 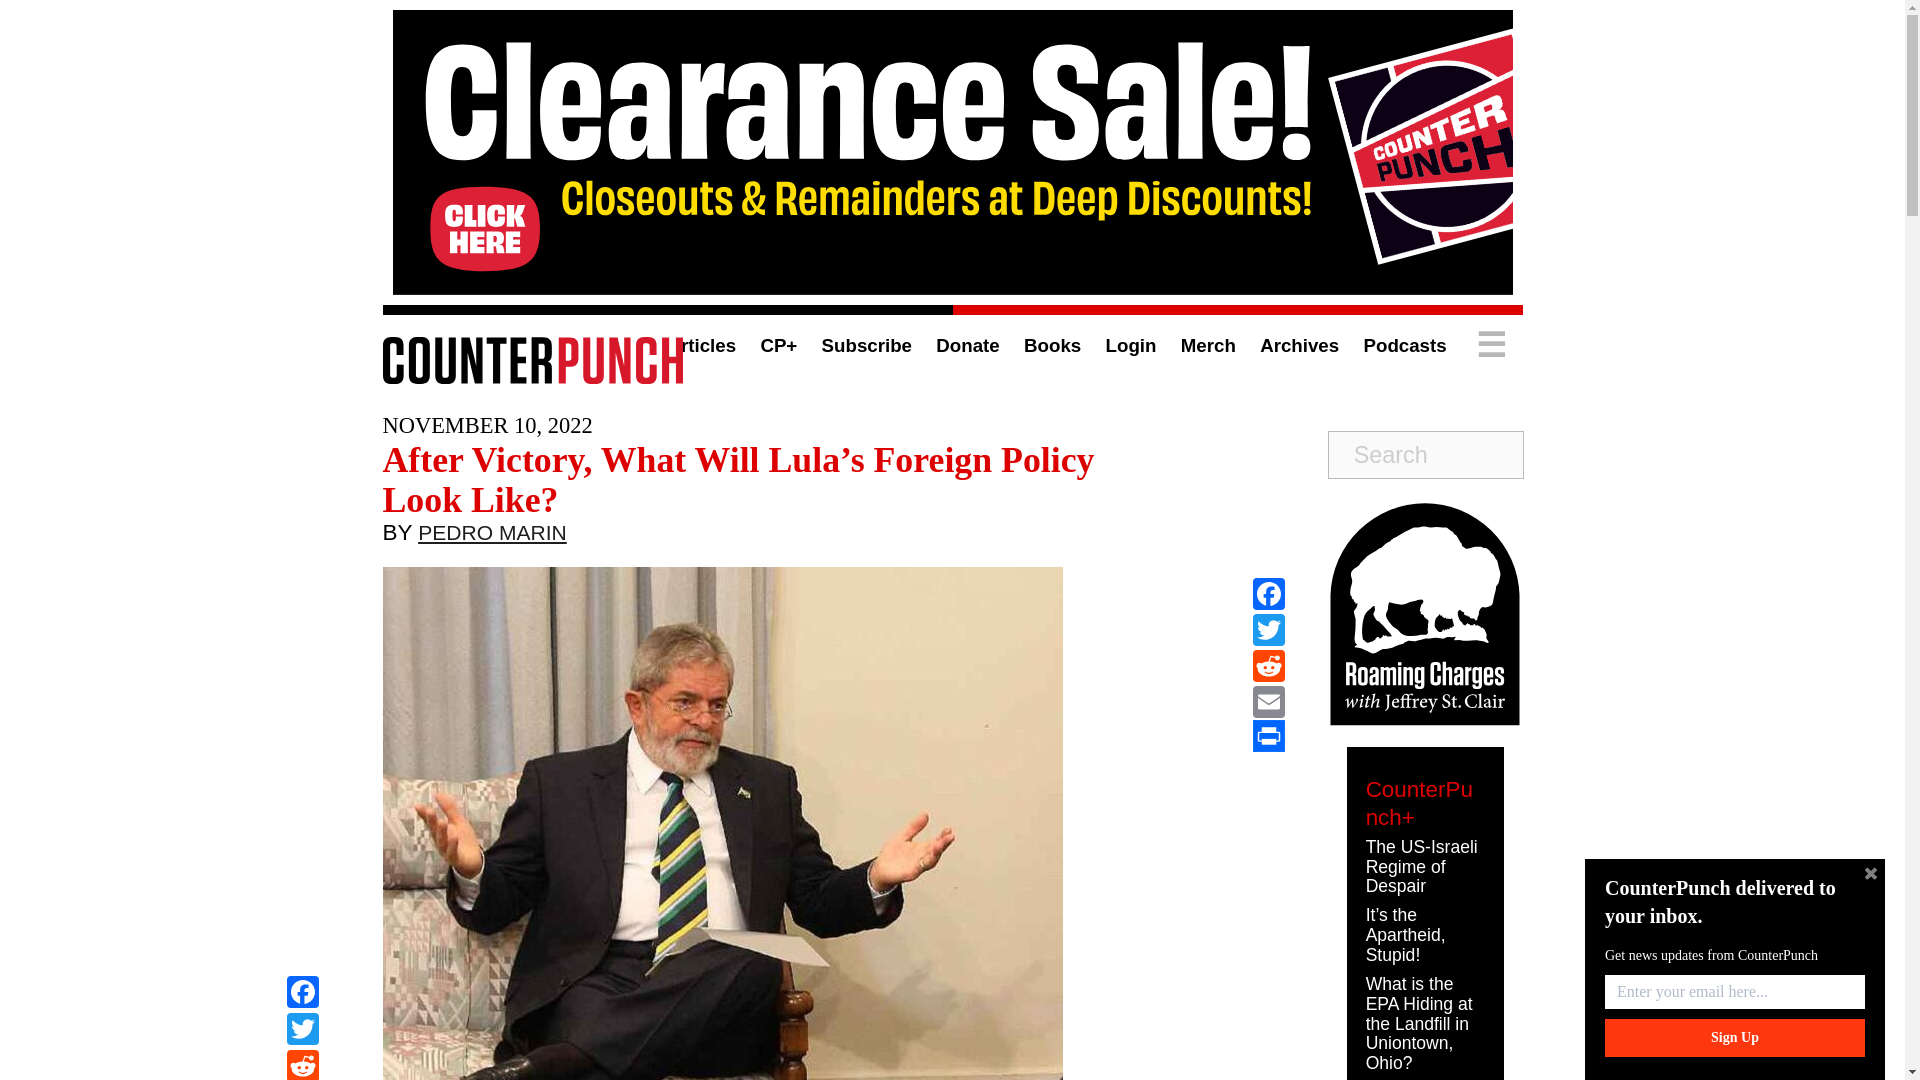 What do you see at coordinates (1268, 630) in the screenshot?
I see `Twitter` at bounding box center [1268, 630].